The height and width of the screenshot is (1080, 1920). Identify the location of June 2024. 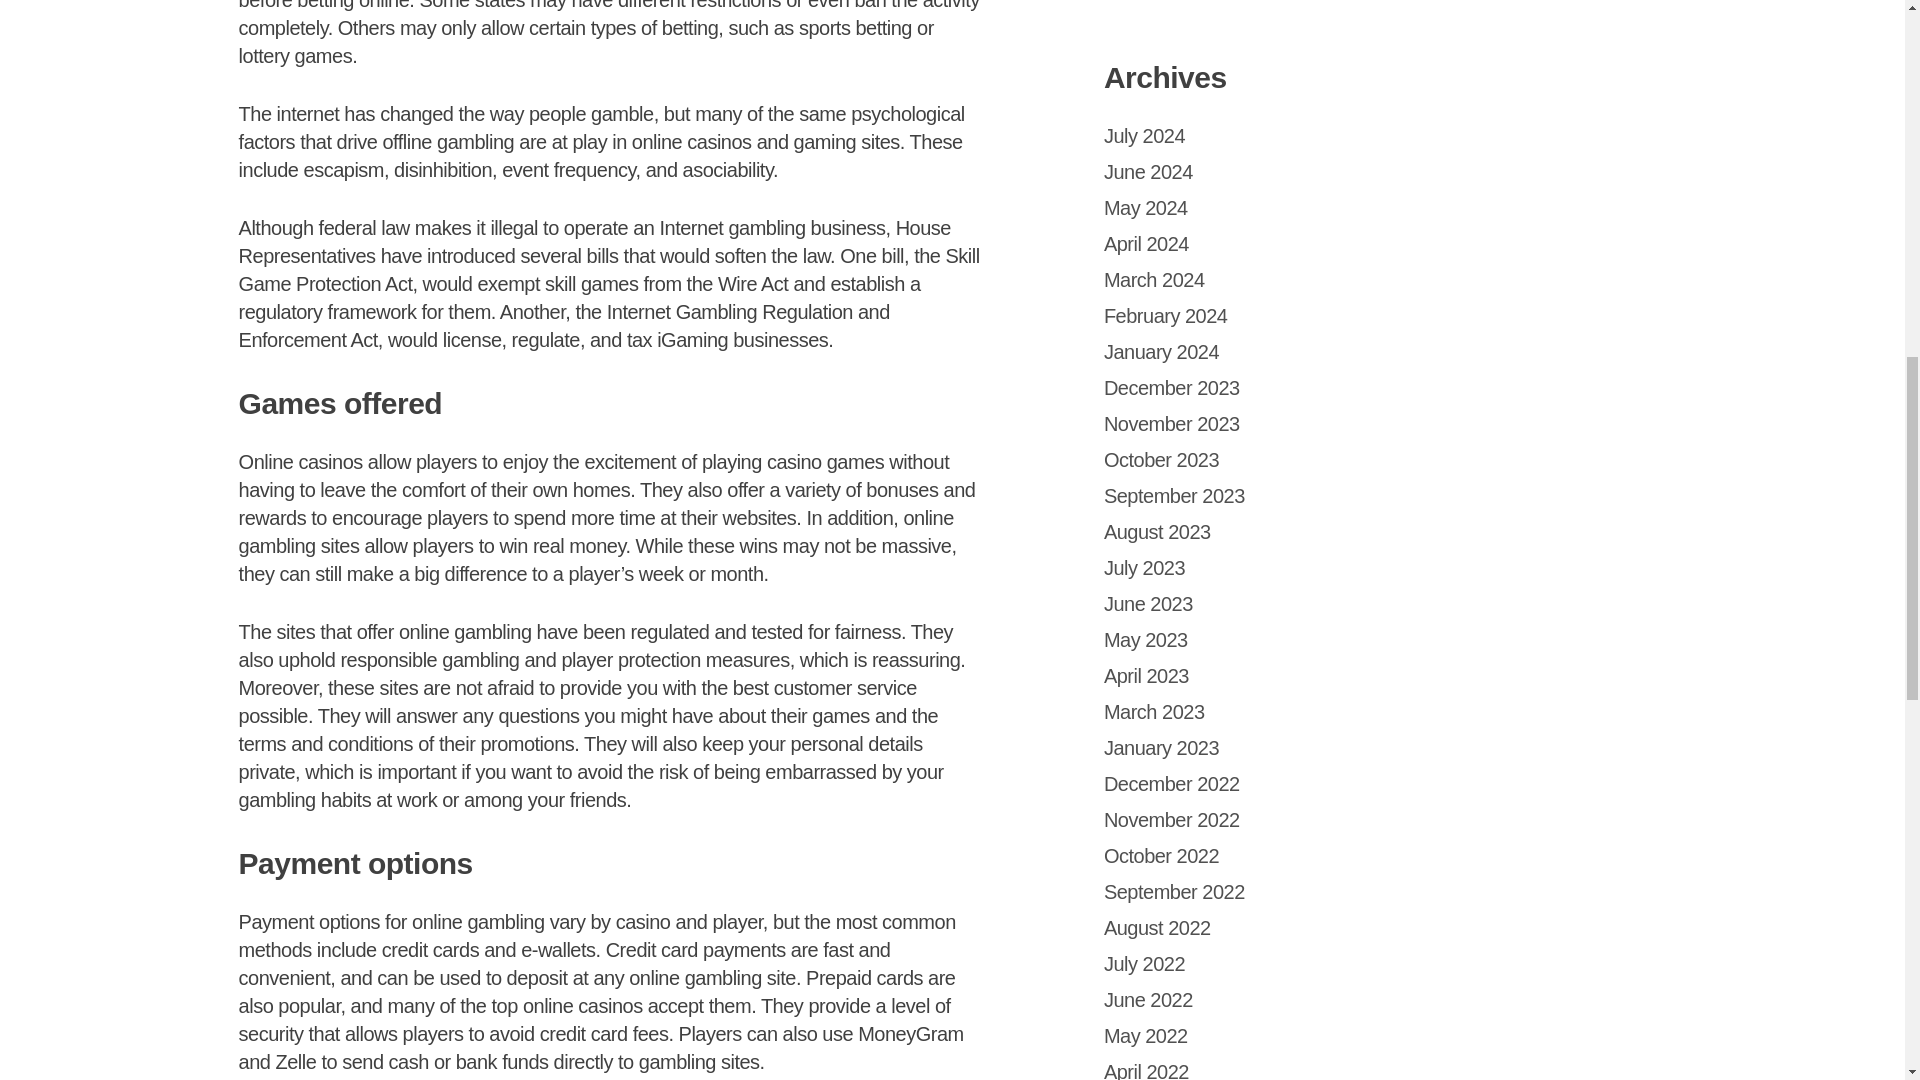
(1148, 171).